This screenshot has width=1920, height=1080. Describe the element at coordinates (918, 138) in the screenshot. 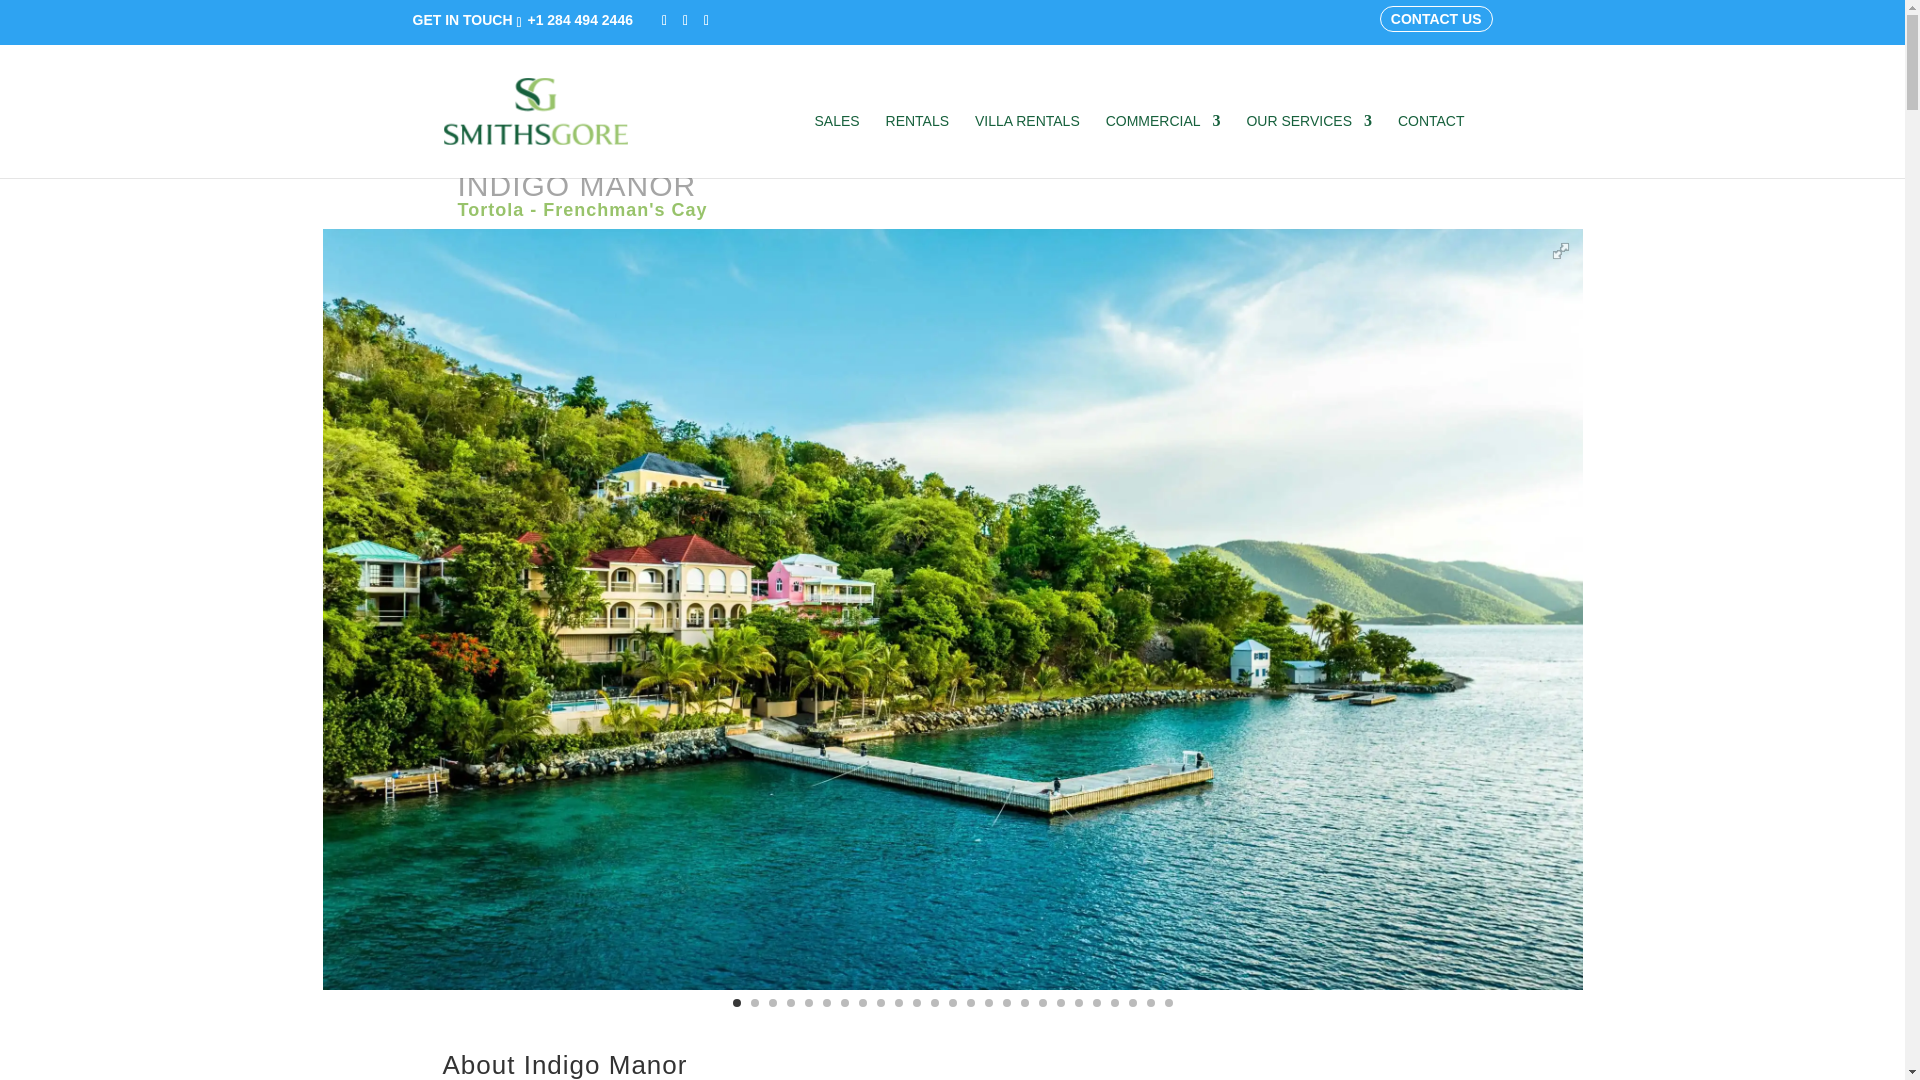

I see `RENTALS` at that location.